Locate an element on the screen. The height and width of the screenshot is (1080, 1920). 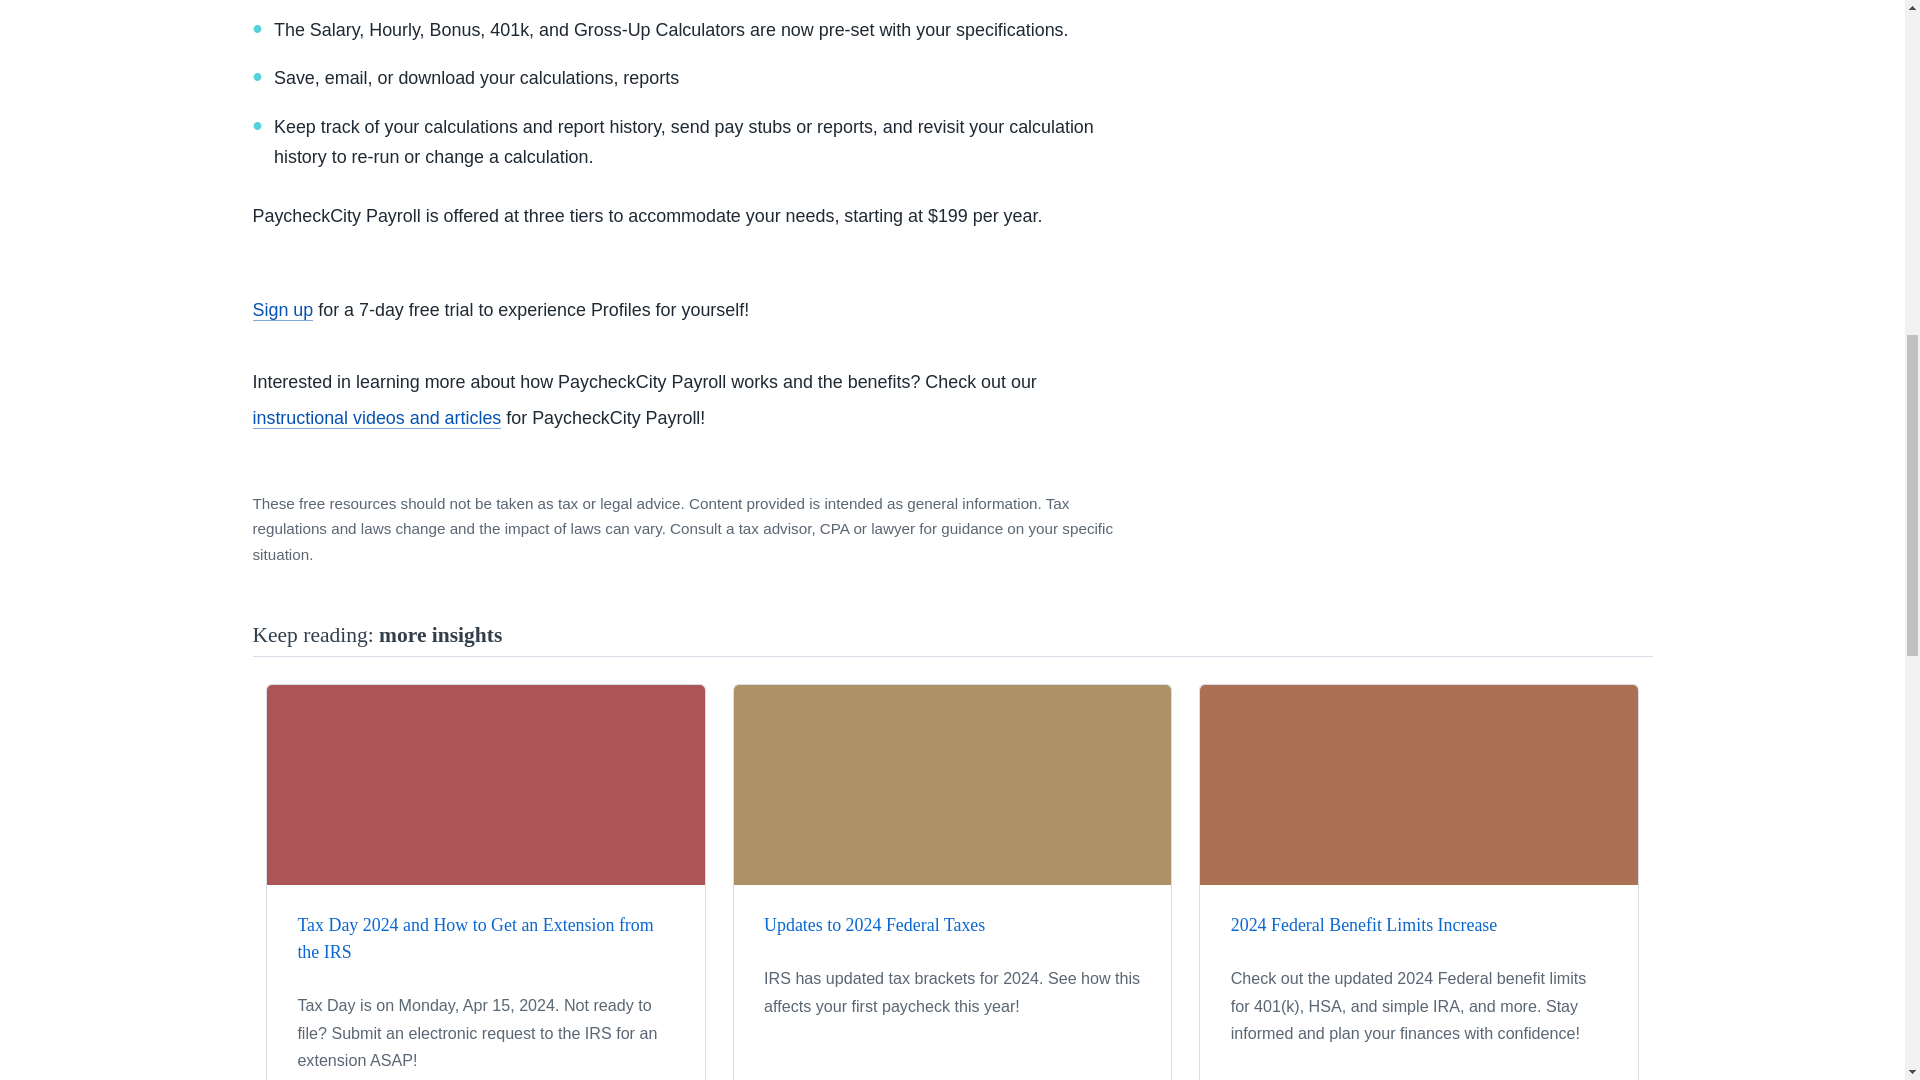
instructional videos and articles is located at coordinates (376, 418).